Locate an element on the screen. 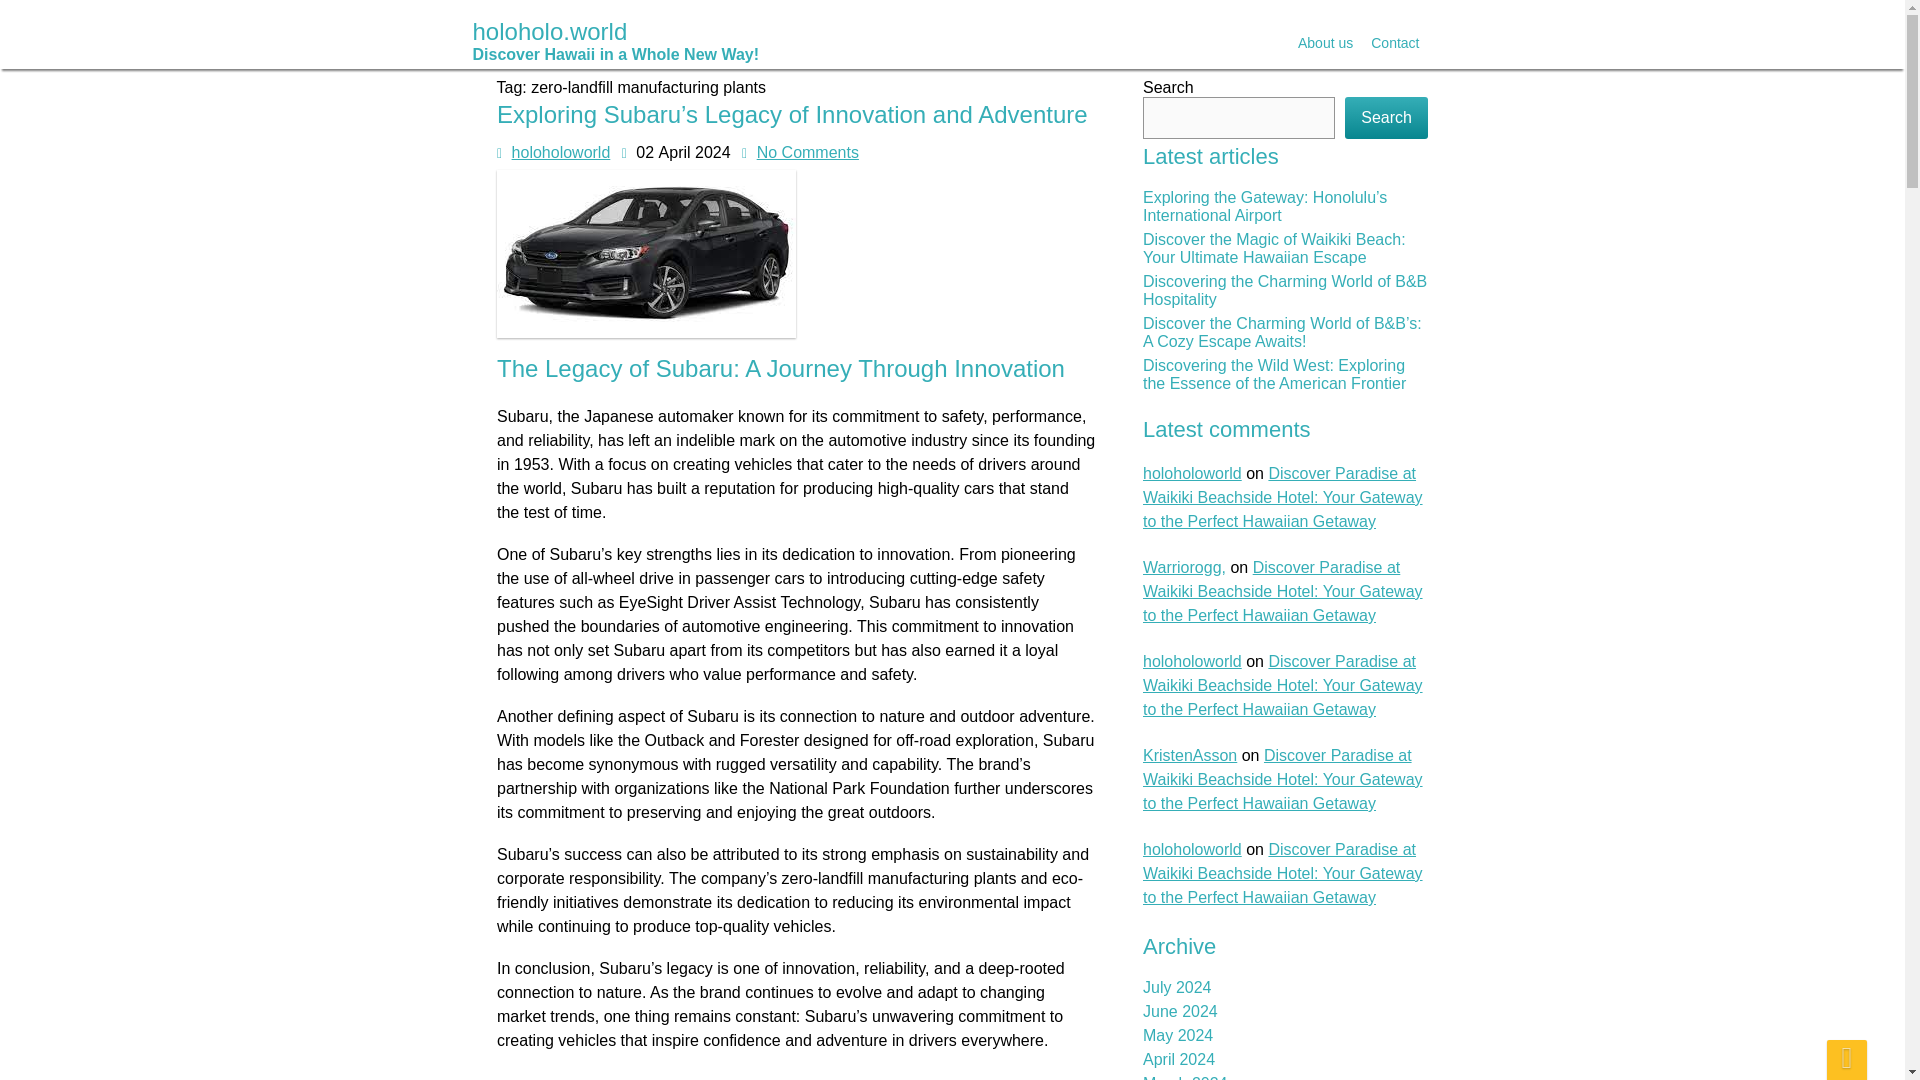  Contact is located at coordinates (1394, 43).